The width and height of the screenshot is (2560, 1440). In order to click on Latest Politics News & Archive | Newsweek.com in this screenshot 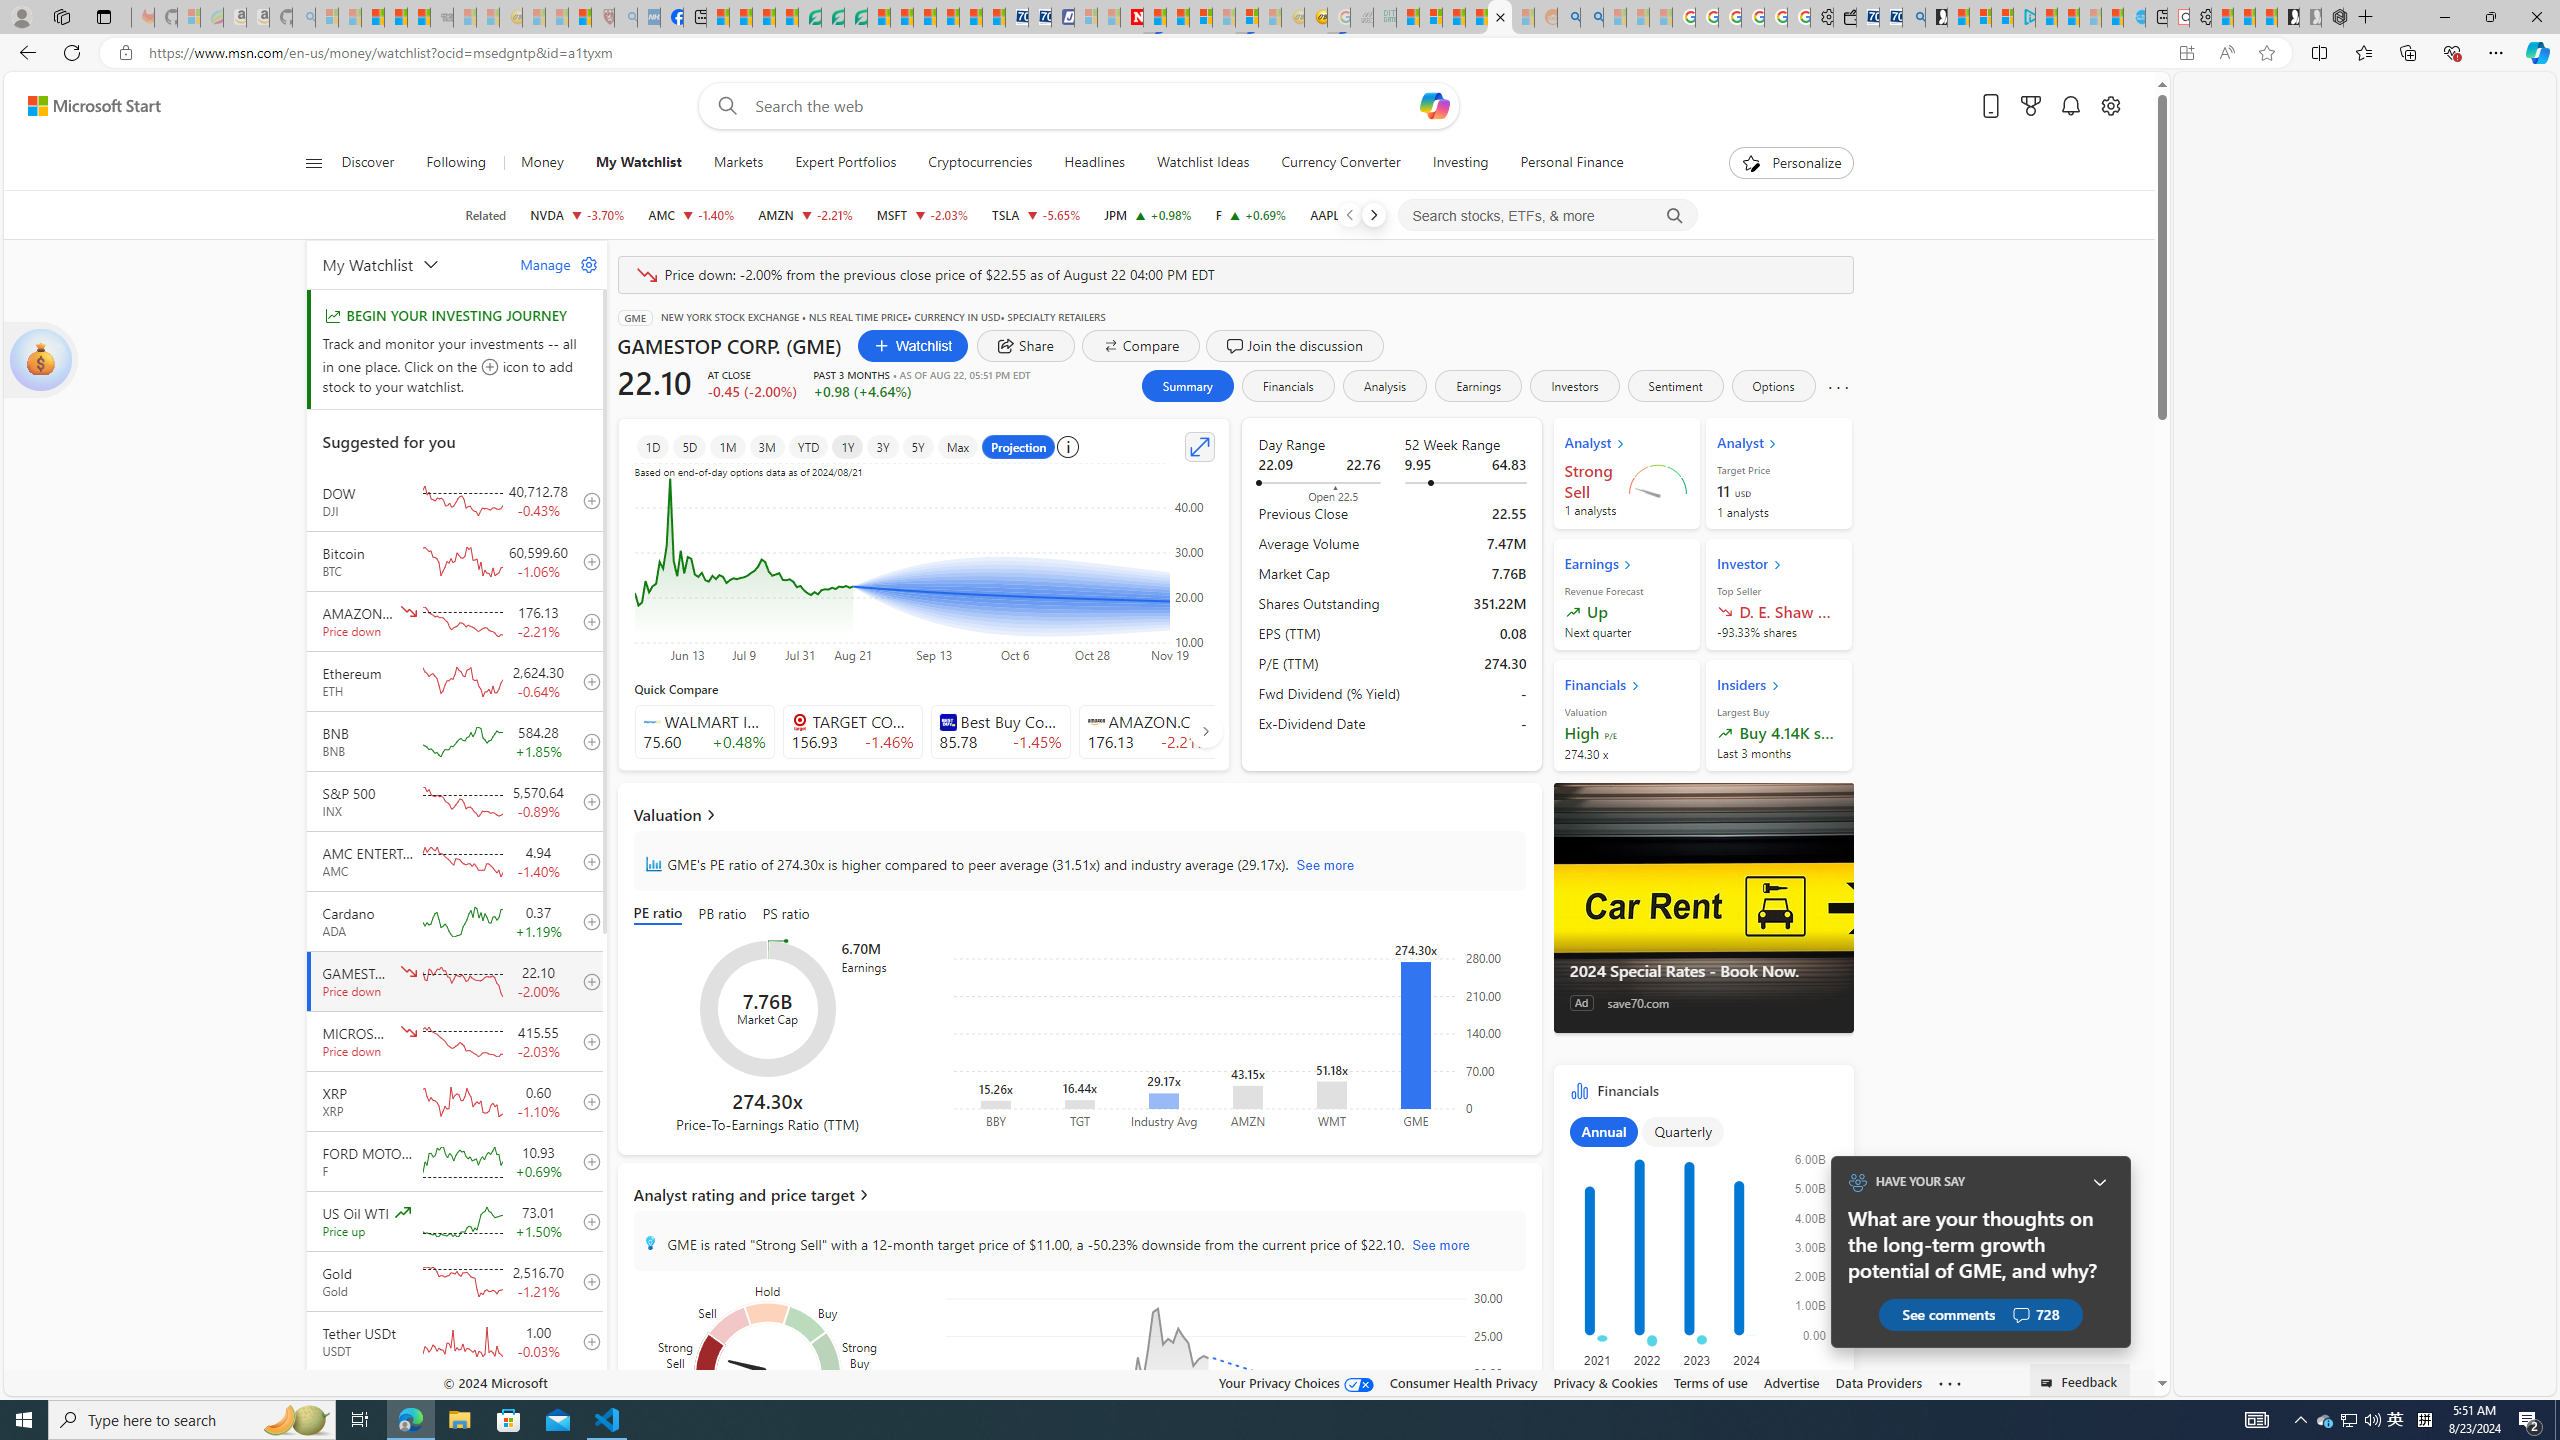, I will do `click(1132, 17)`.